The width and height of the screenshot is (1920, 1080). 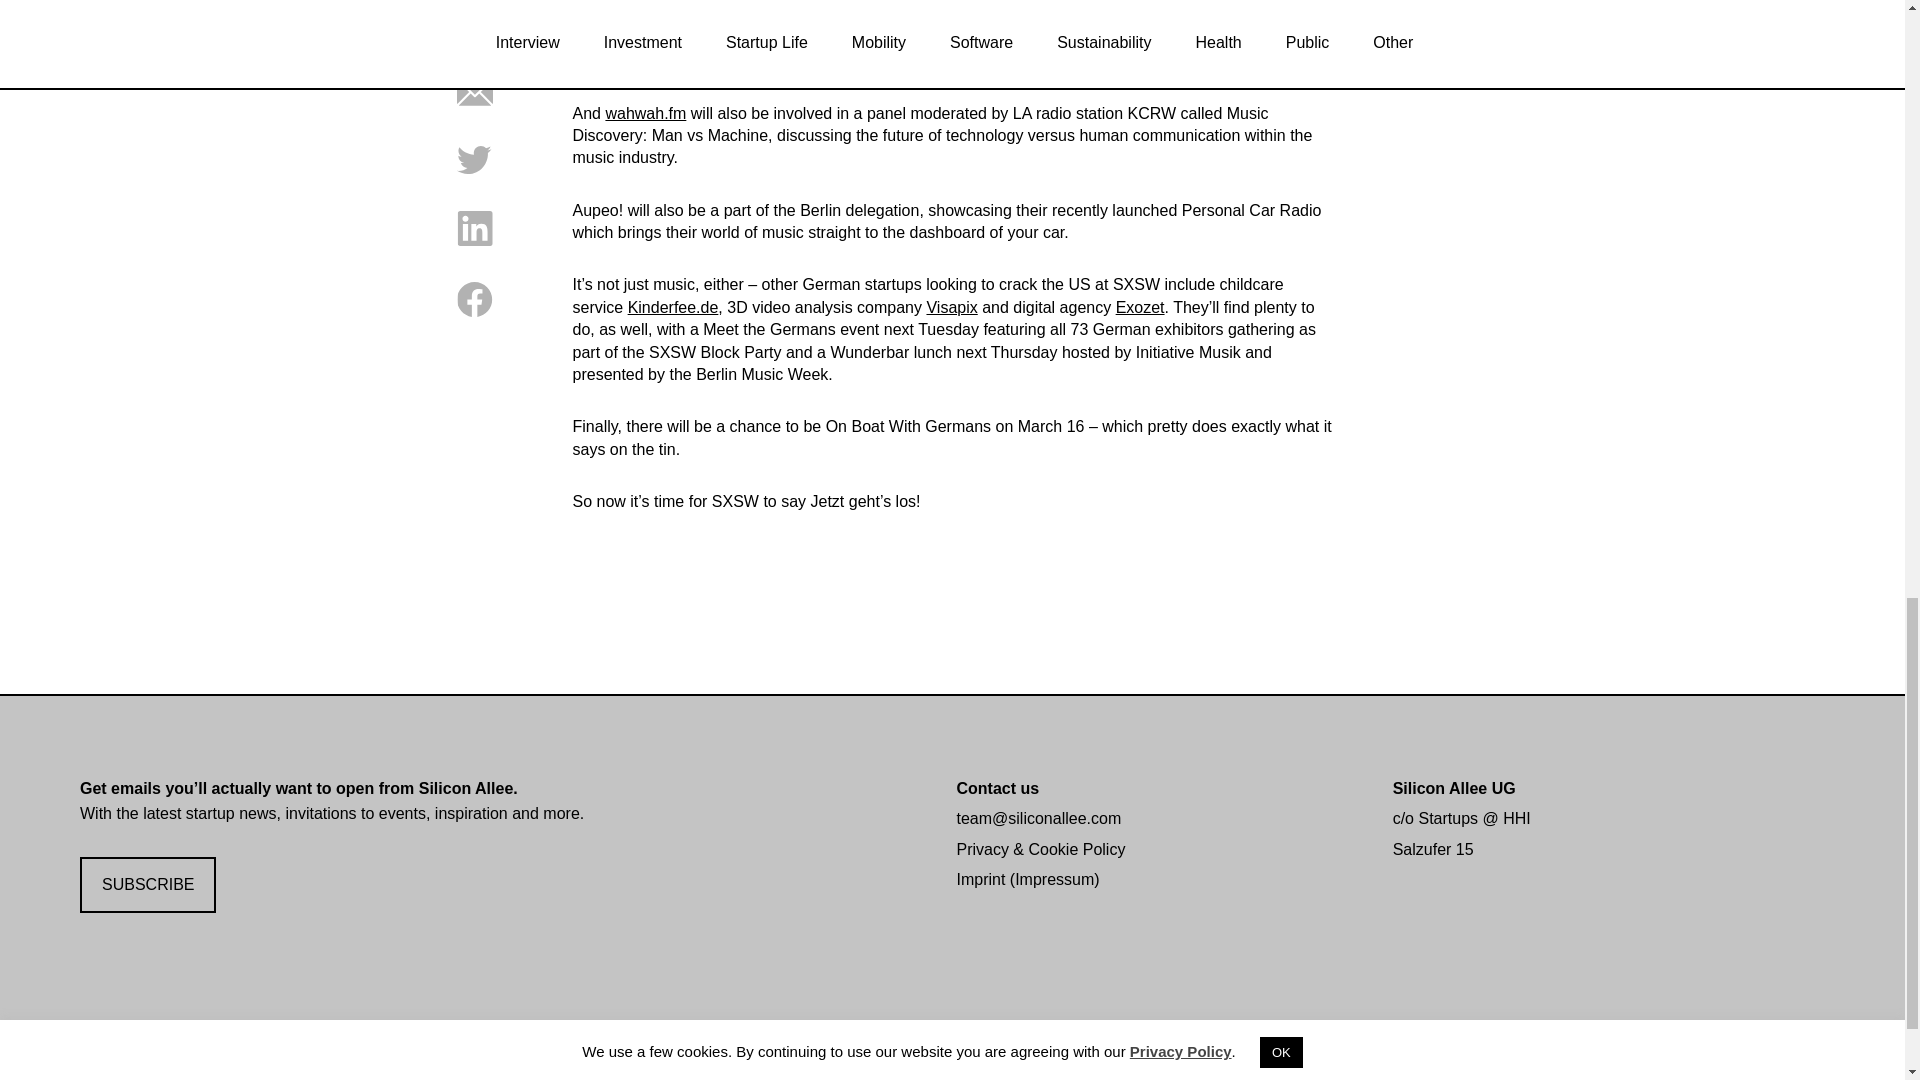 What do you see at coordinates (1434, 849) in the screenshot?
I see `Salzufer 15` at bounding box center [1434, 849].